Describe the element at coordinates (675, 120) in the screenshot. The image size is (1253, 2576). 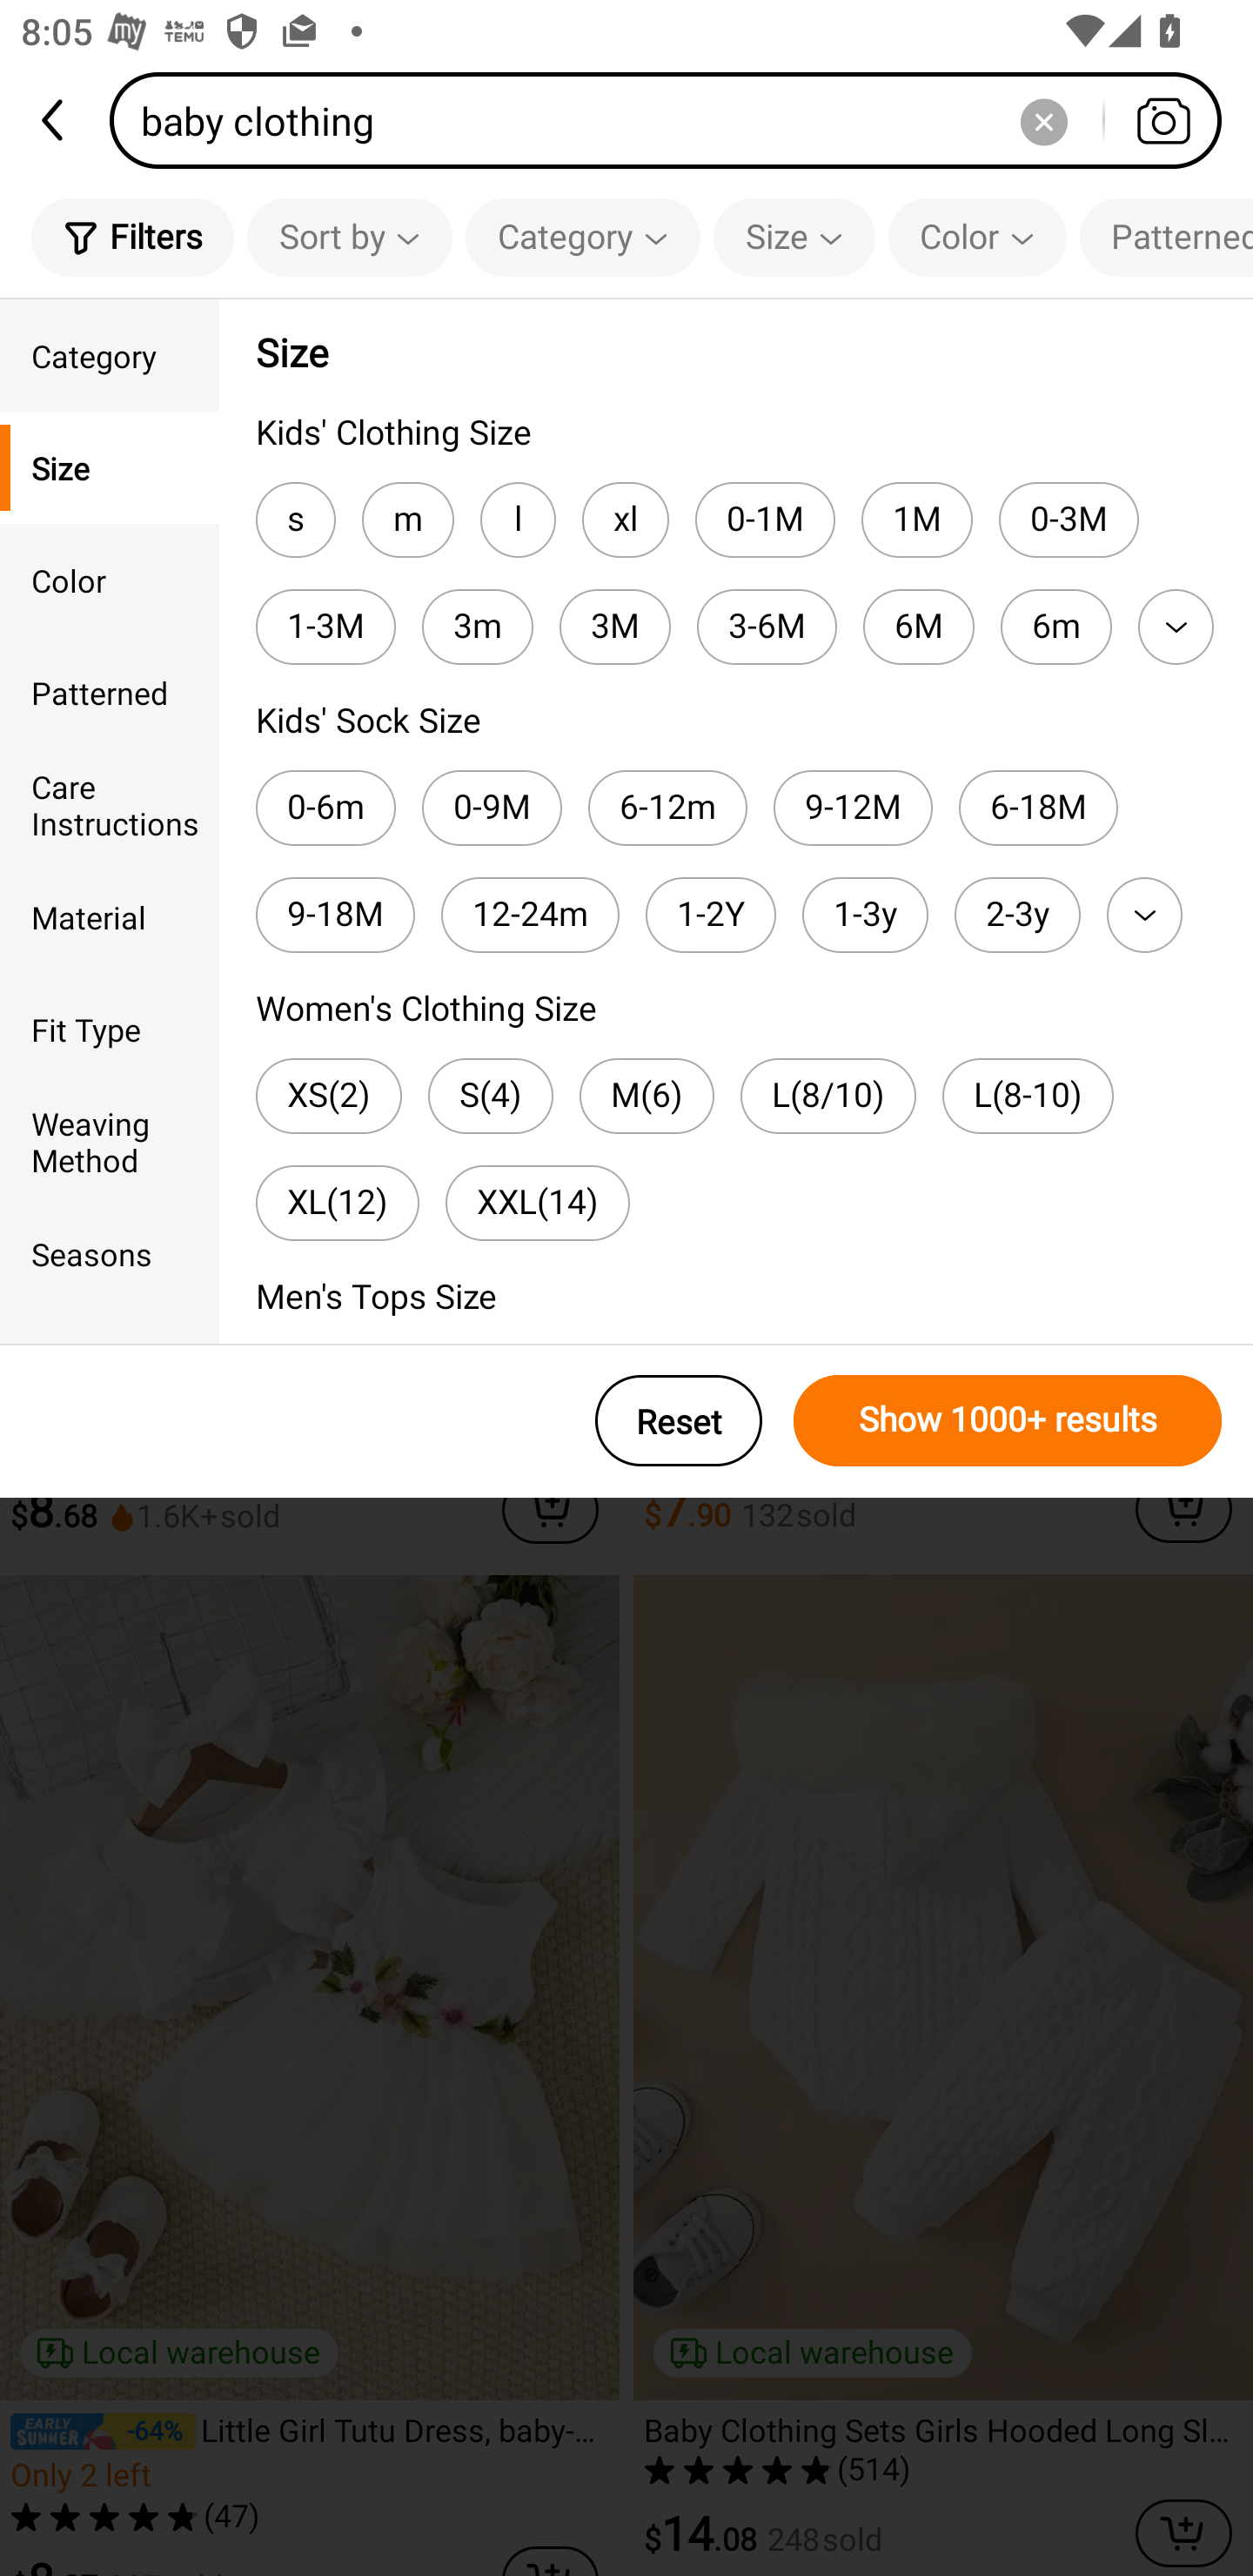
I see `baby clothing` at that location.